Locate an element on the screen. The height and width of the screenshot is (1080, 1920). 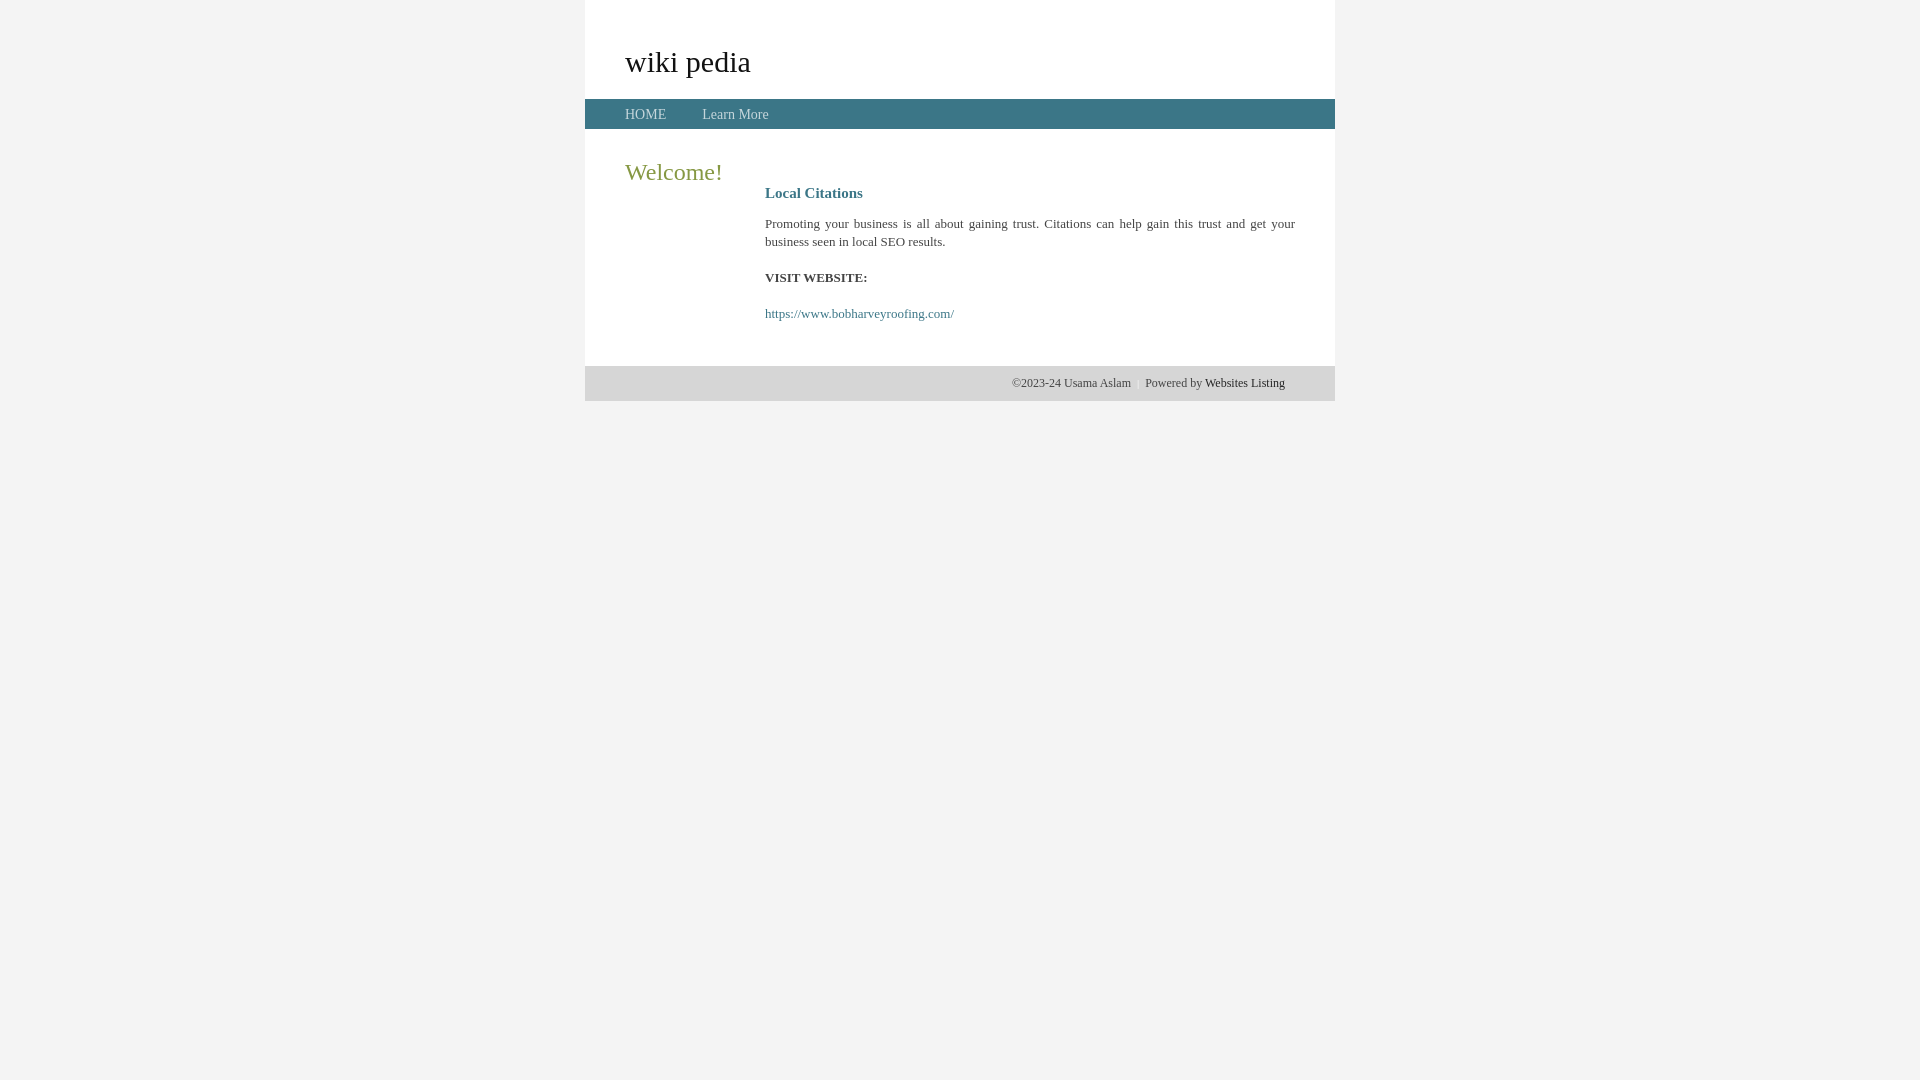
Learn More is located at coordinates (735, 114).